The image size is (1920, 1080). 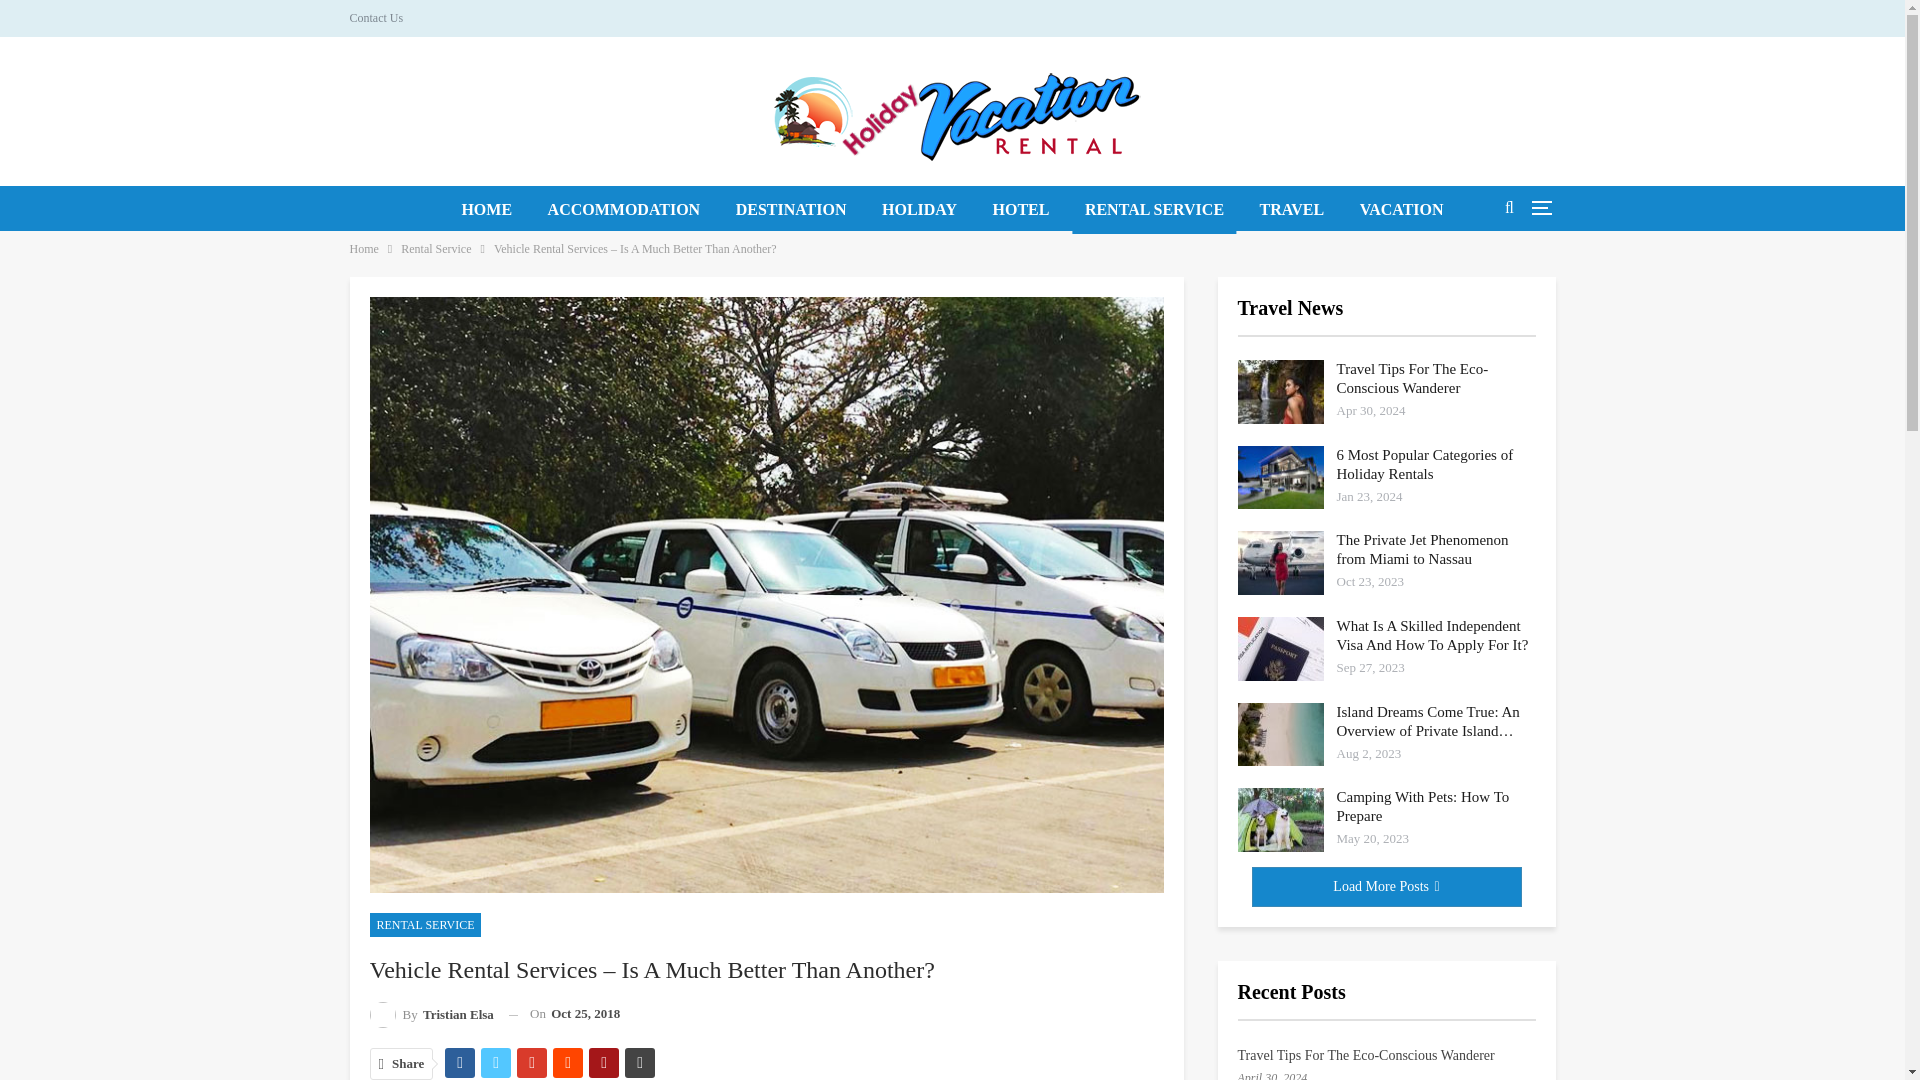 I want to click on RENTAL SERVICE, so click(x=1154, y=210).